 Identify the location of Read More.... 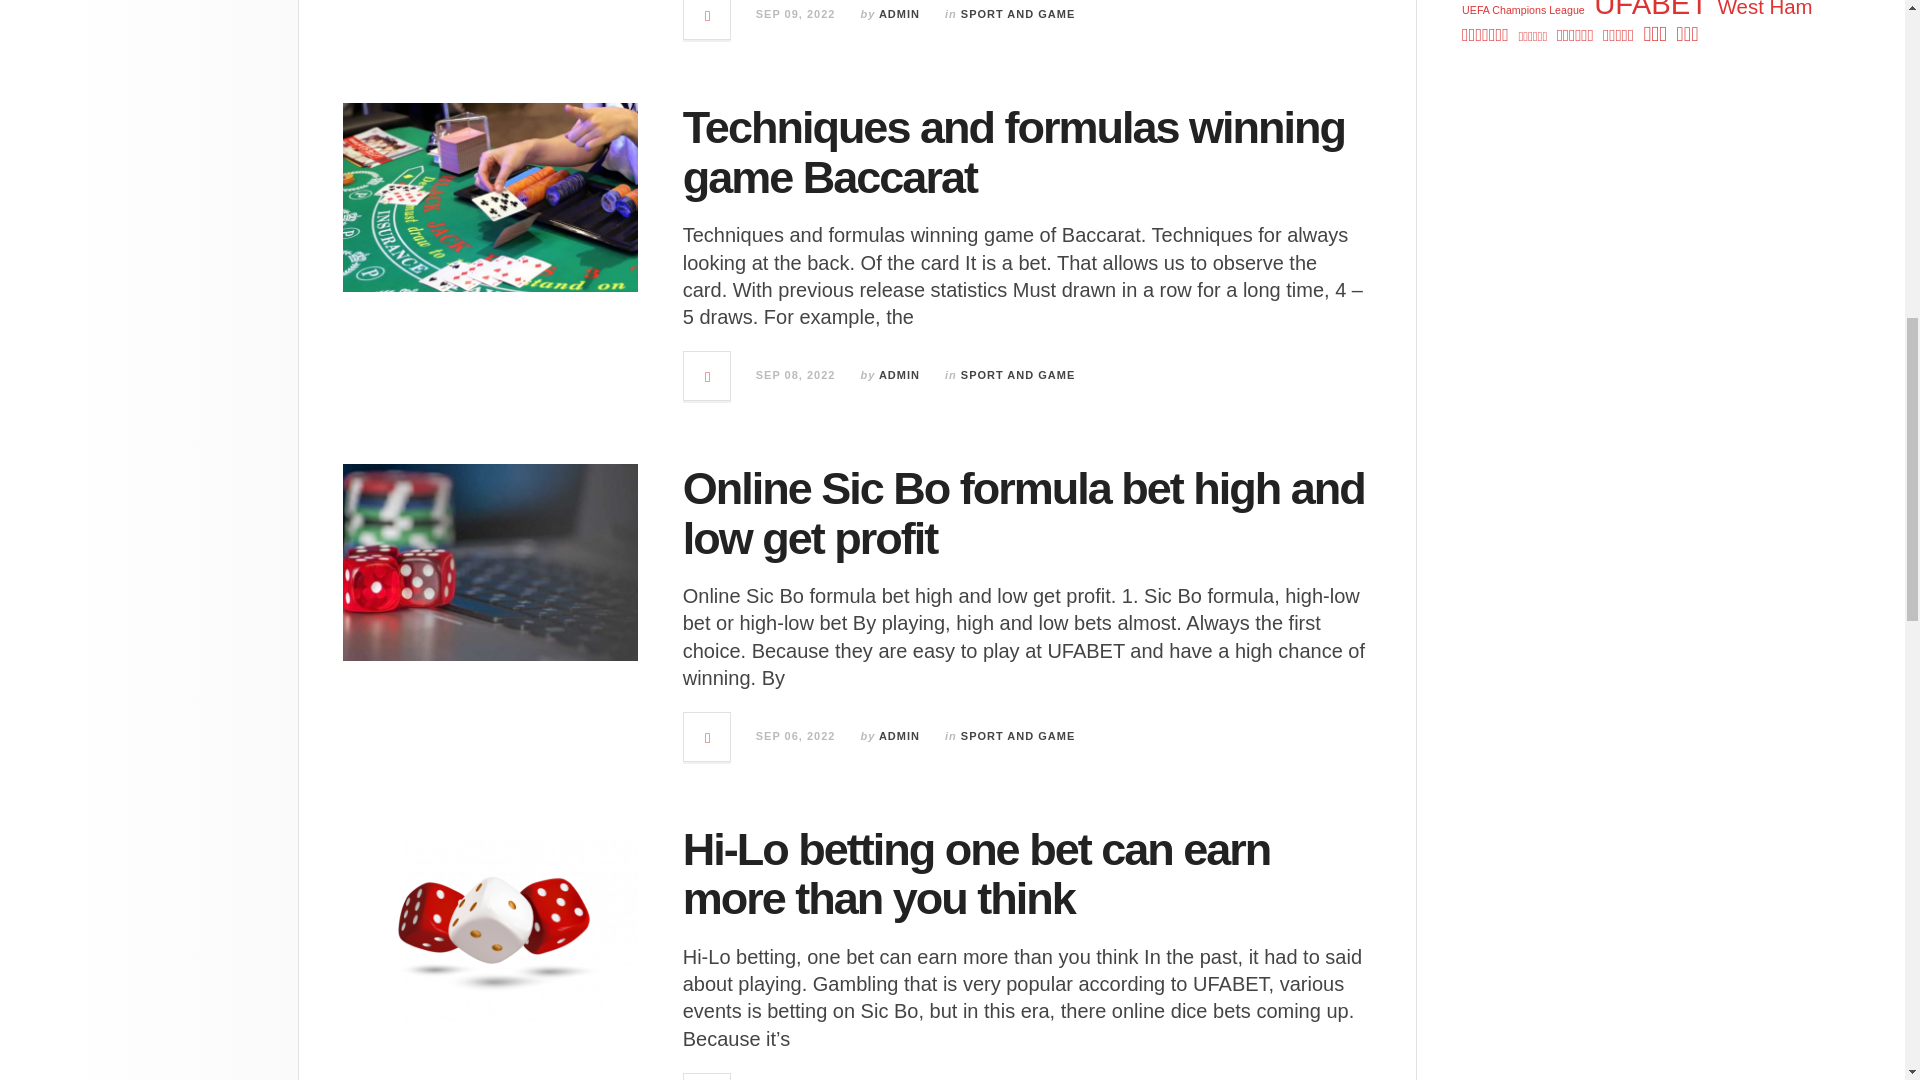
(707, 19).